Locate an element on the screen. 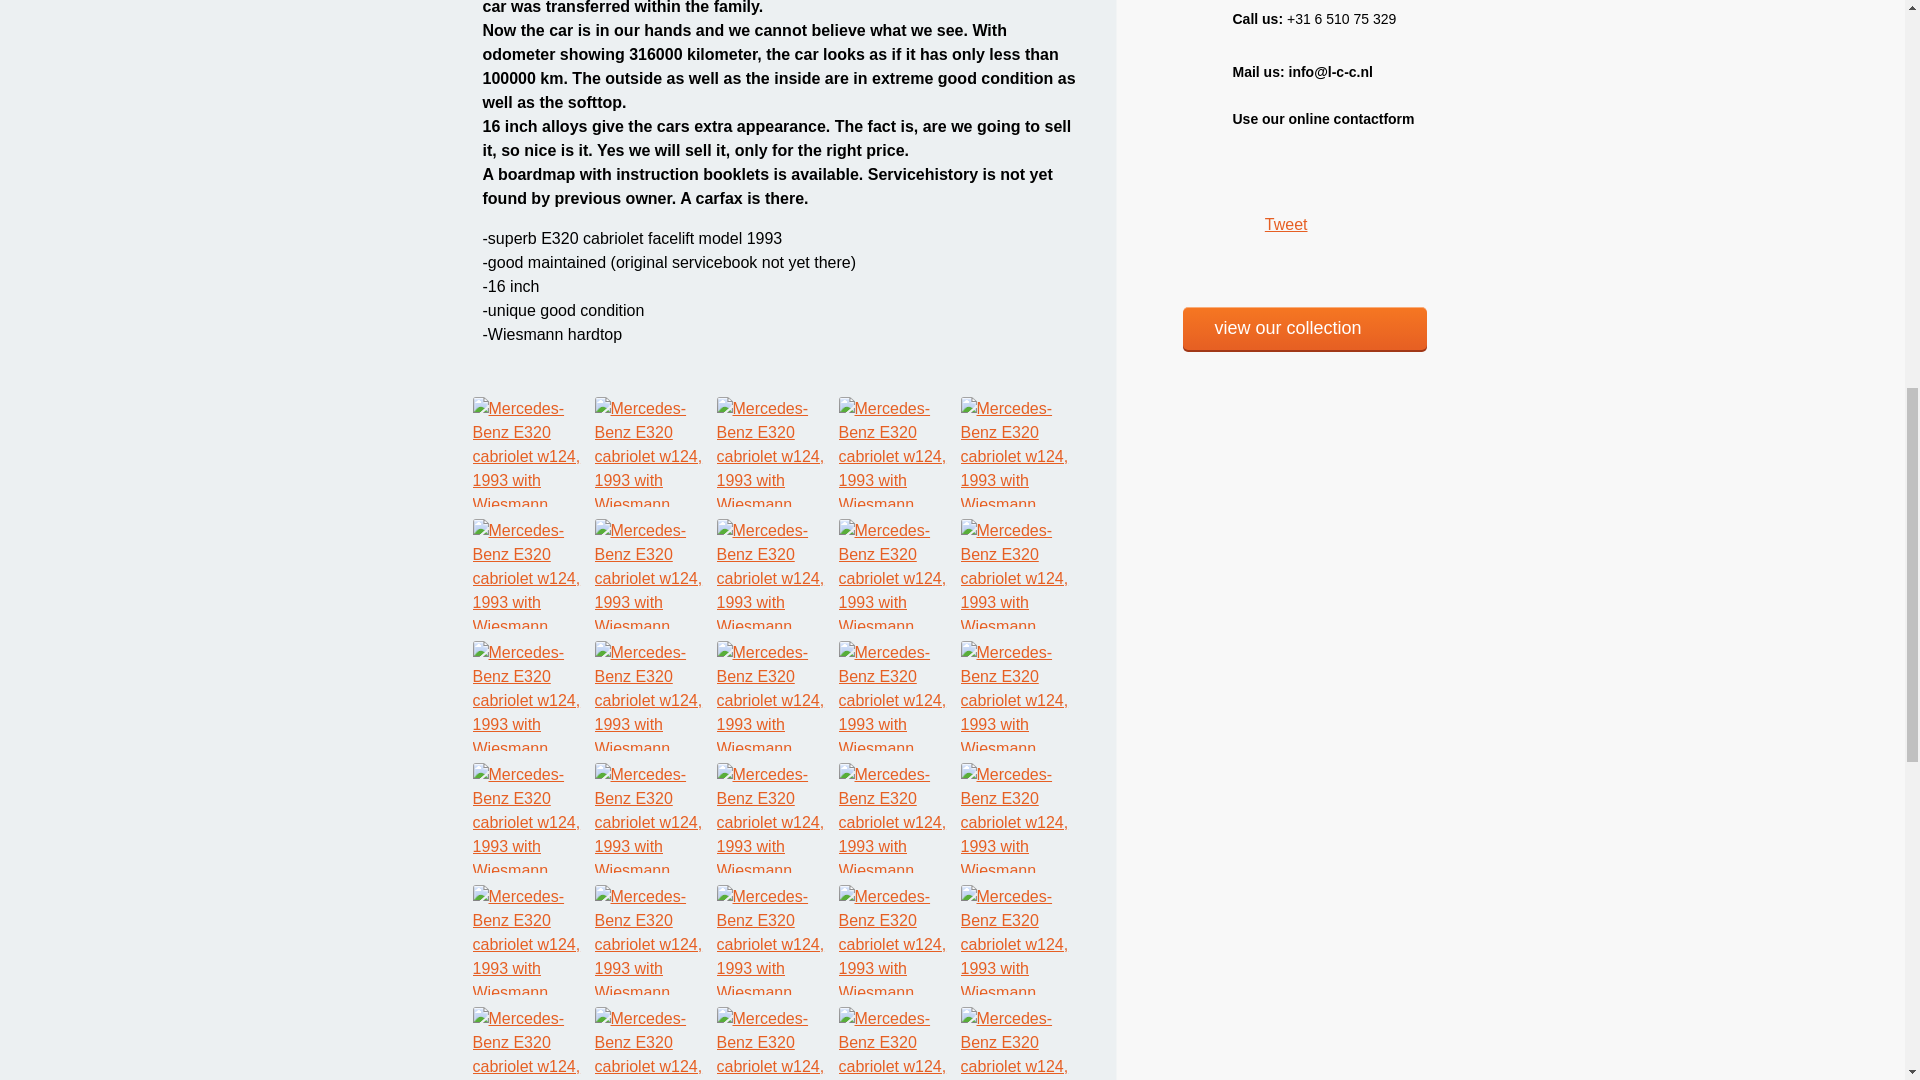 Image resolution: width=1920 pixels, height=1080 pixels. View large image is located at coordinates (532, 816).